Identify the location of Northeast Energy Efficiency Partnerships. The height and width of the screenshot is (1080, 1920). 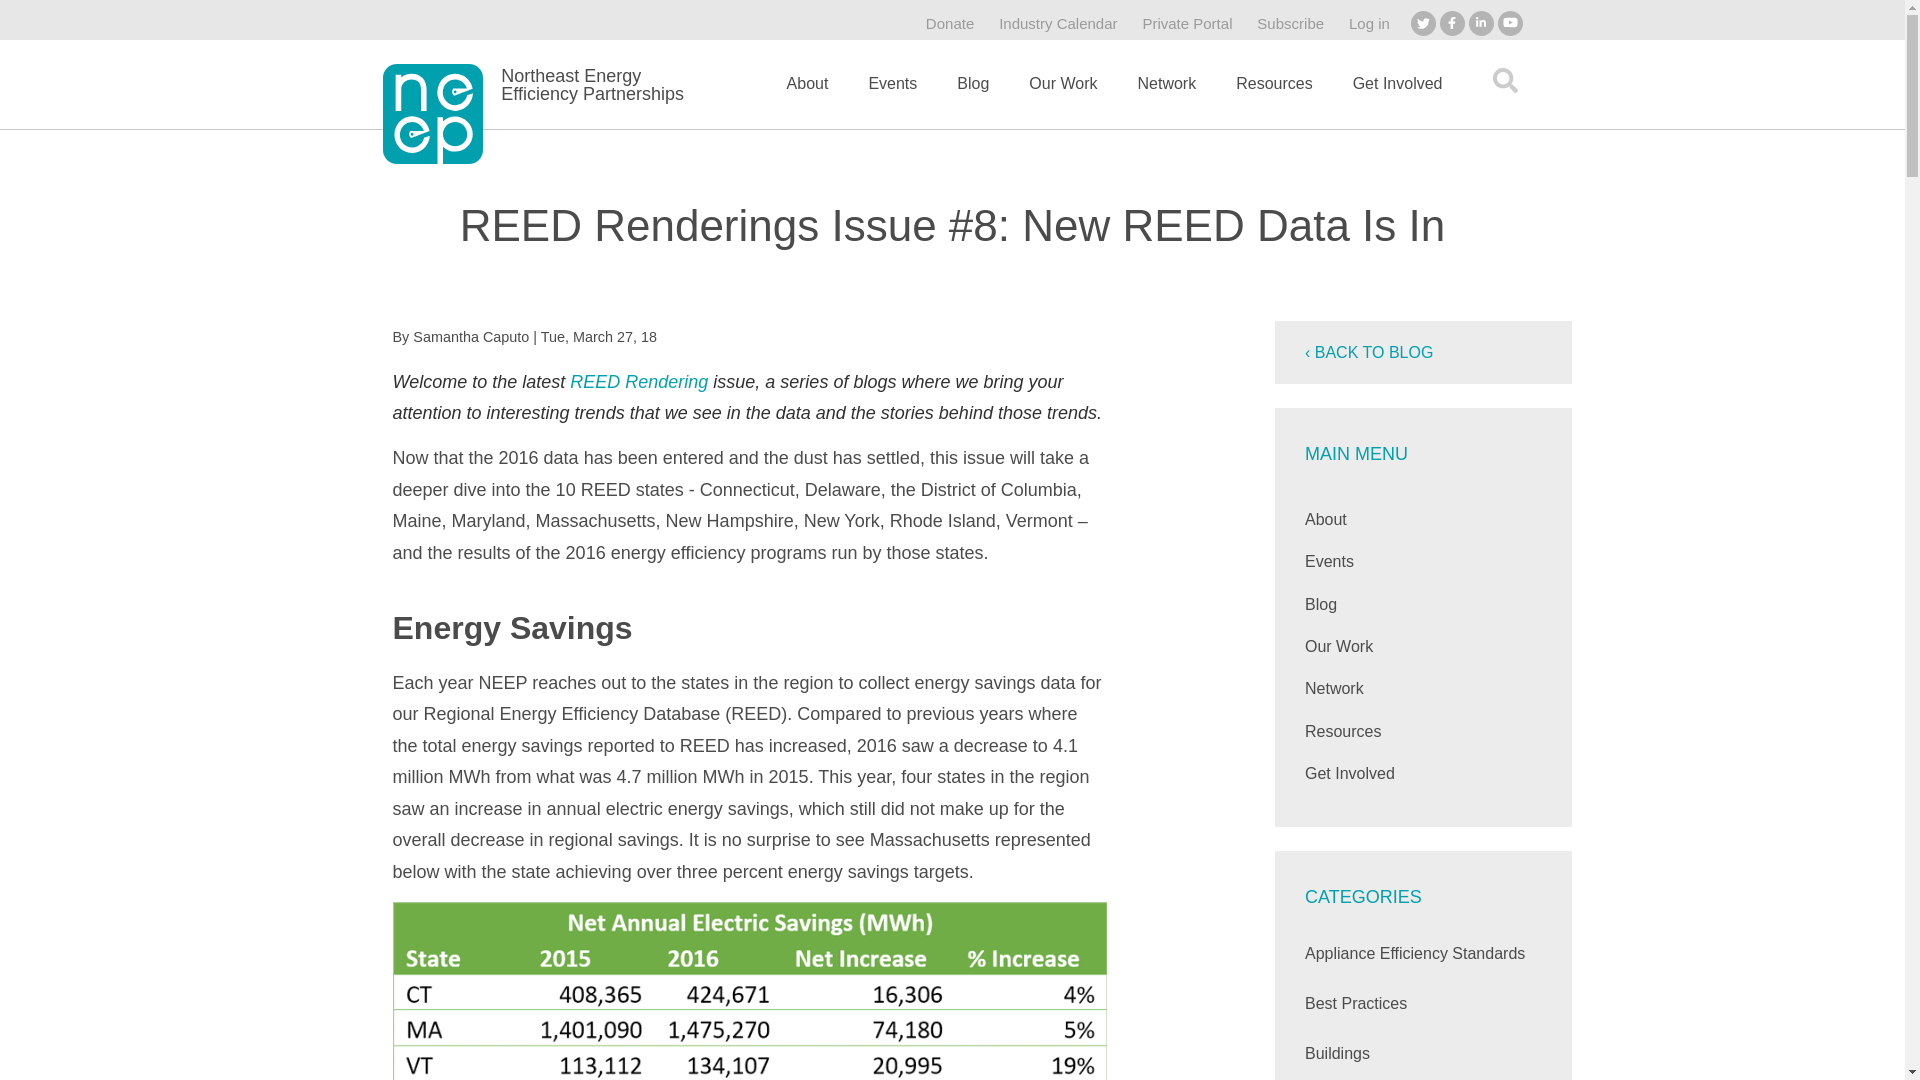
(592, 84).